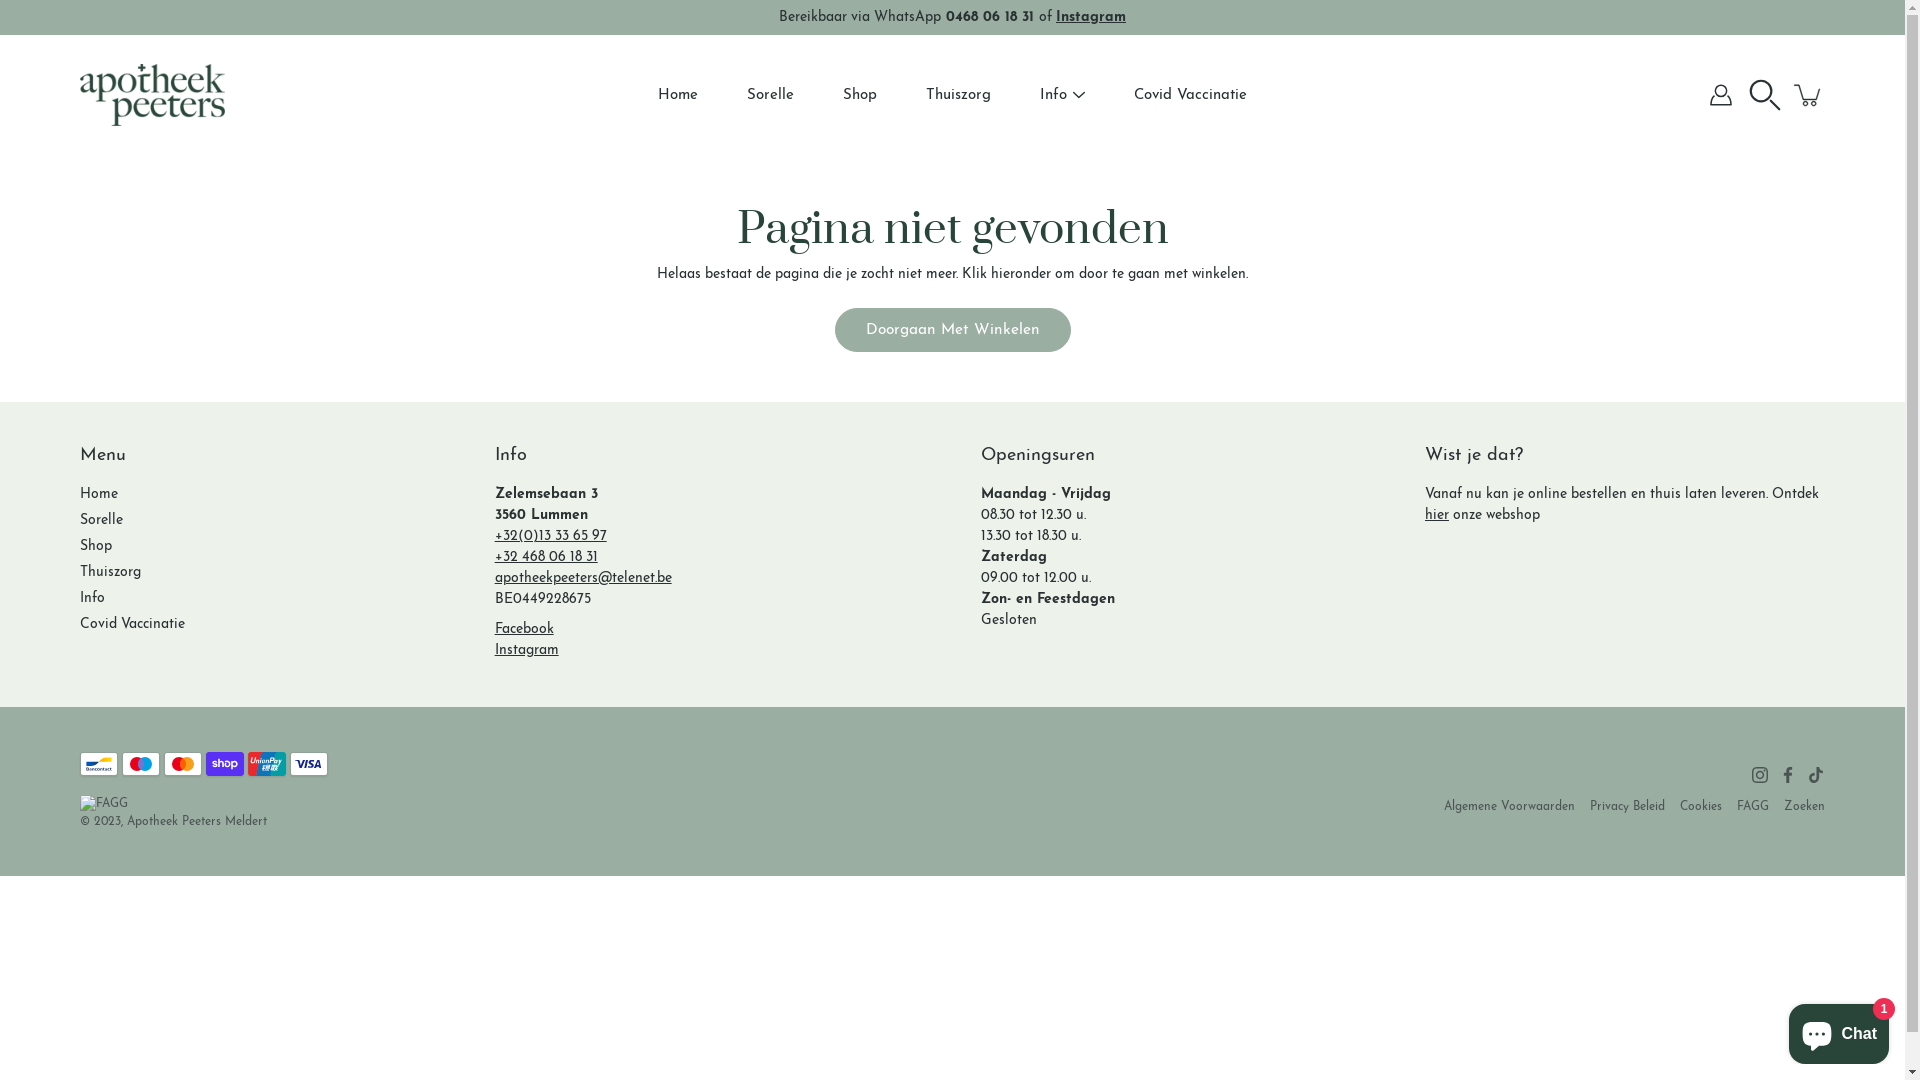 The image size is (1920, 1080). I want to click on Sorelle, so click(770, 94).